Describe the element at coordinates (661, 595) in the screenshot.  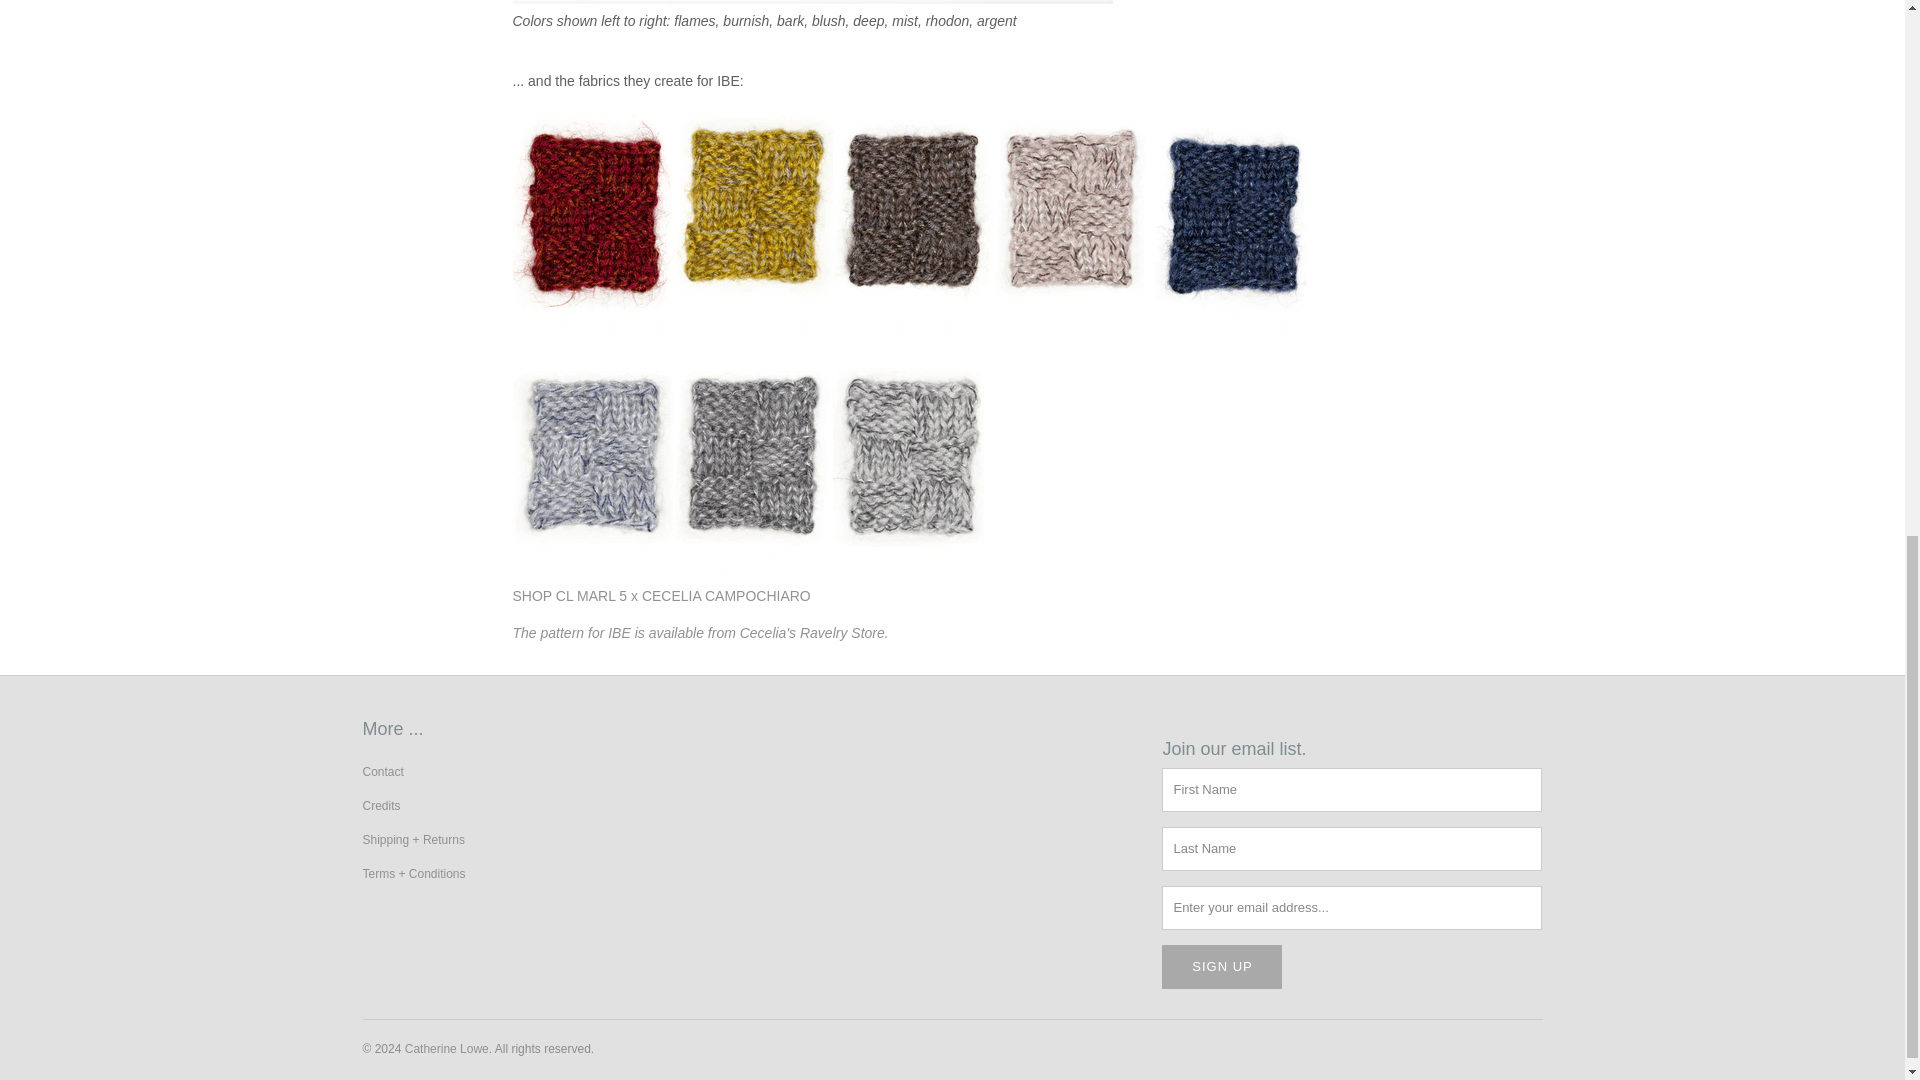
I see `cecelia campochiaro marls` at that location.